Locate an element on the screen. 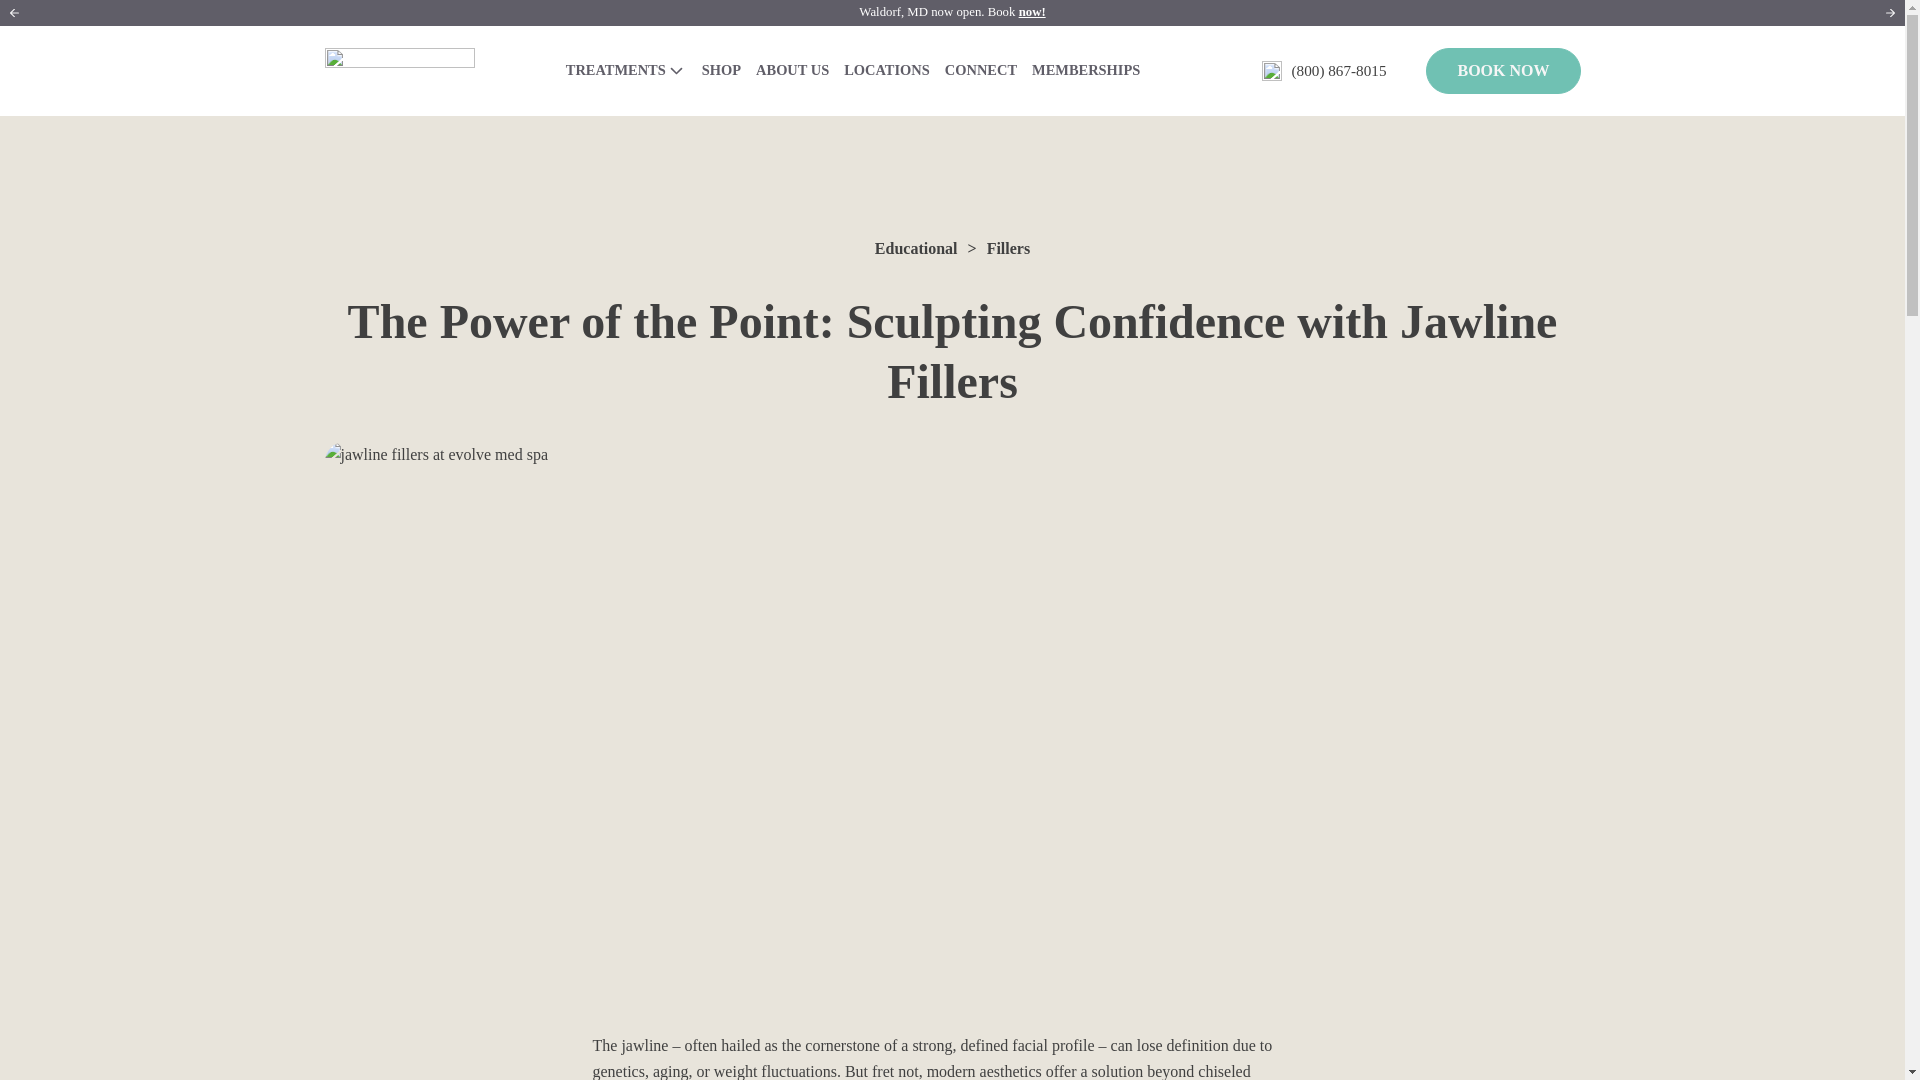 The width and height of the screenshot is (1920, 1080). ABOUT US is located at coordinates (792, 70).